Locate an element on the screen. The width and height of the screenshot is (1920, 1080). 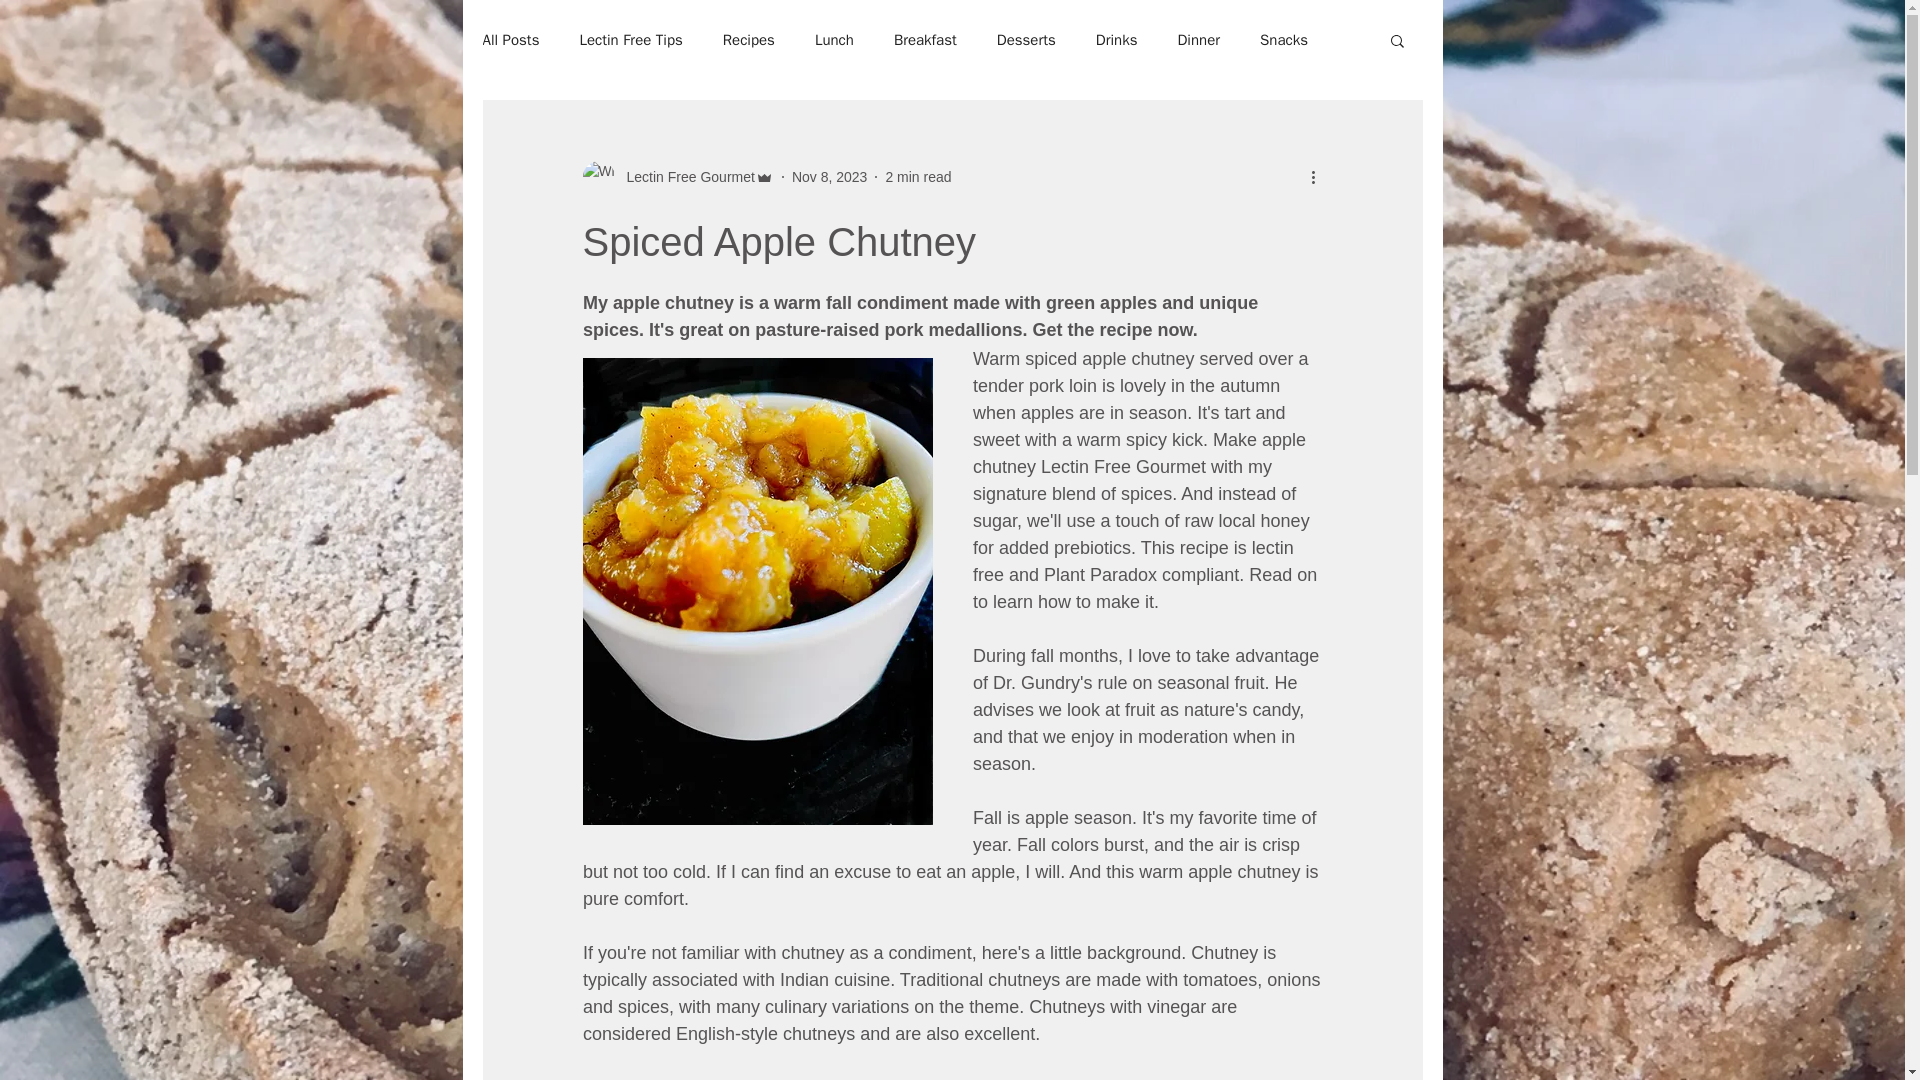
Lectin Free Gourmet is located at coordinates (677, 176).